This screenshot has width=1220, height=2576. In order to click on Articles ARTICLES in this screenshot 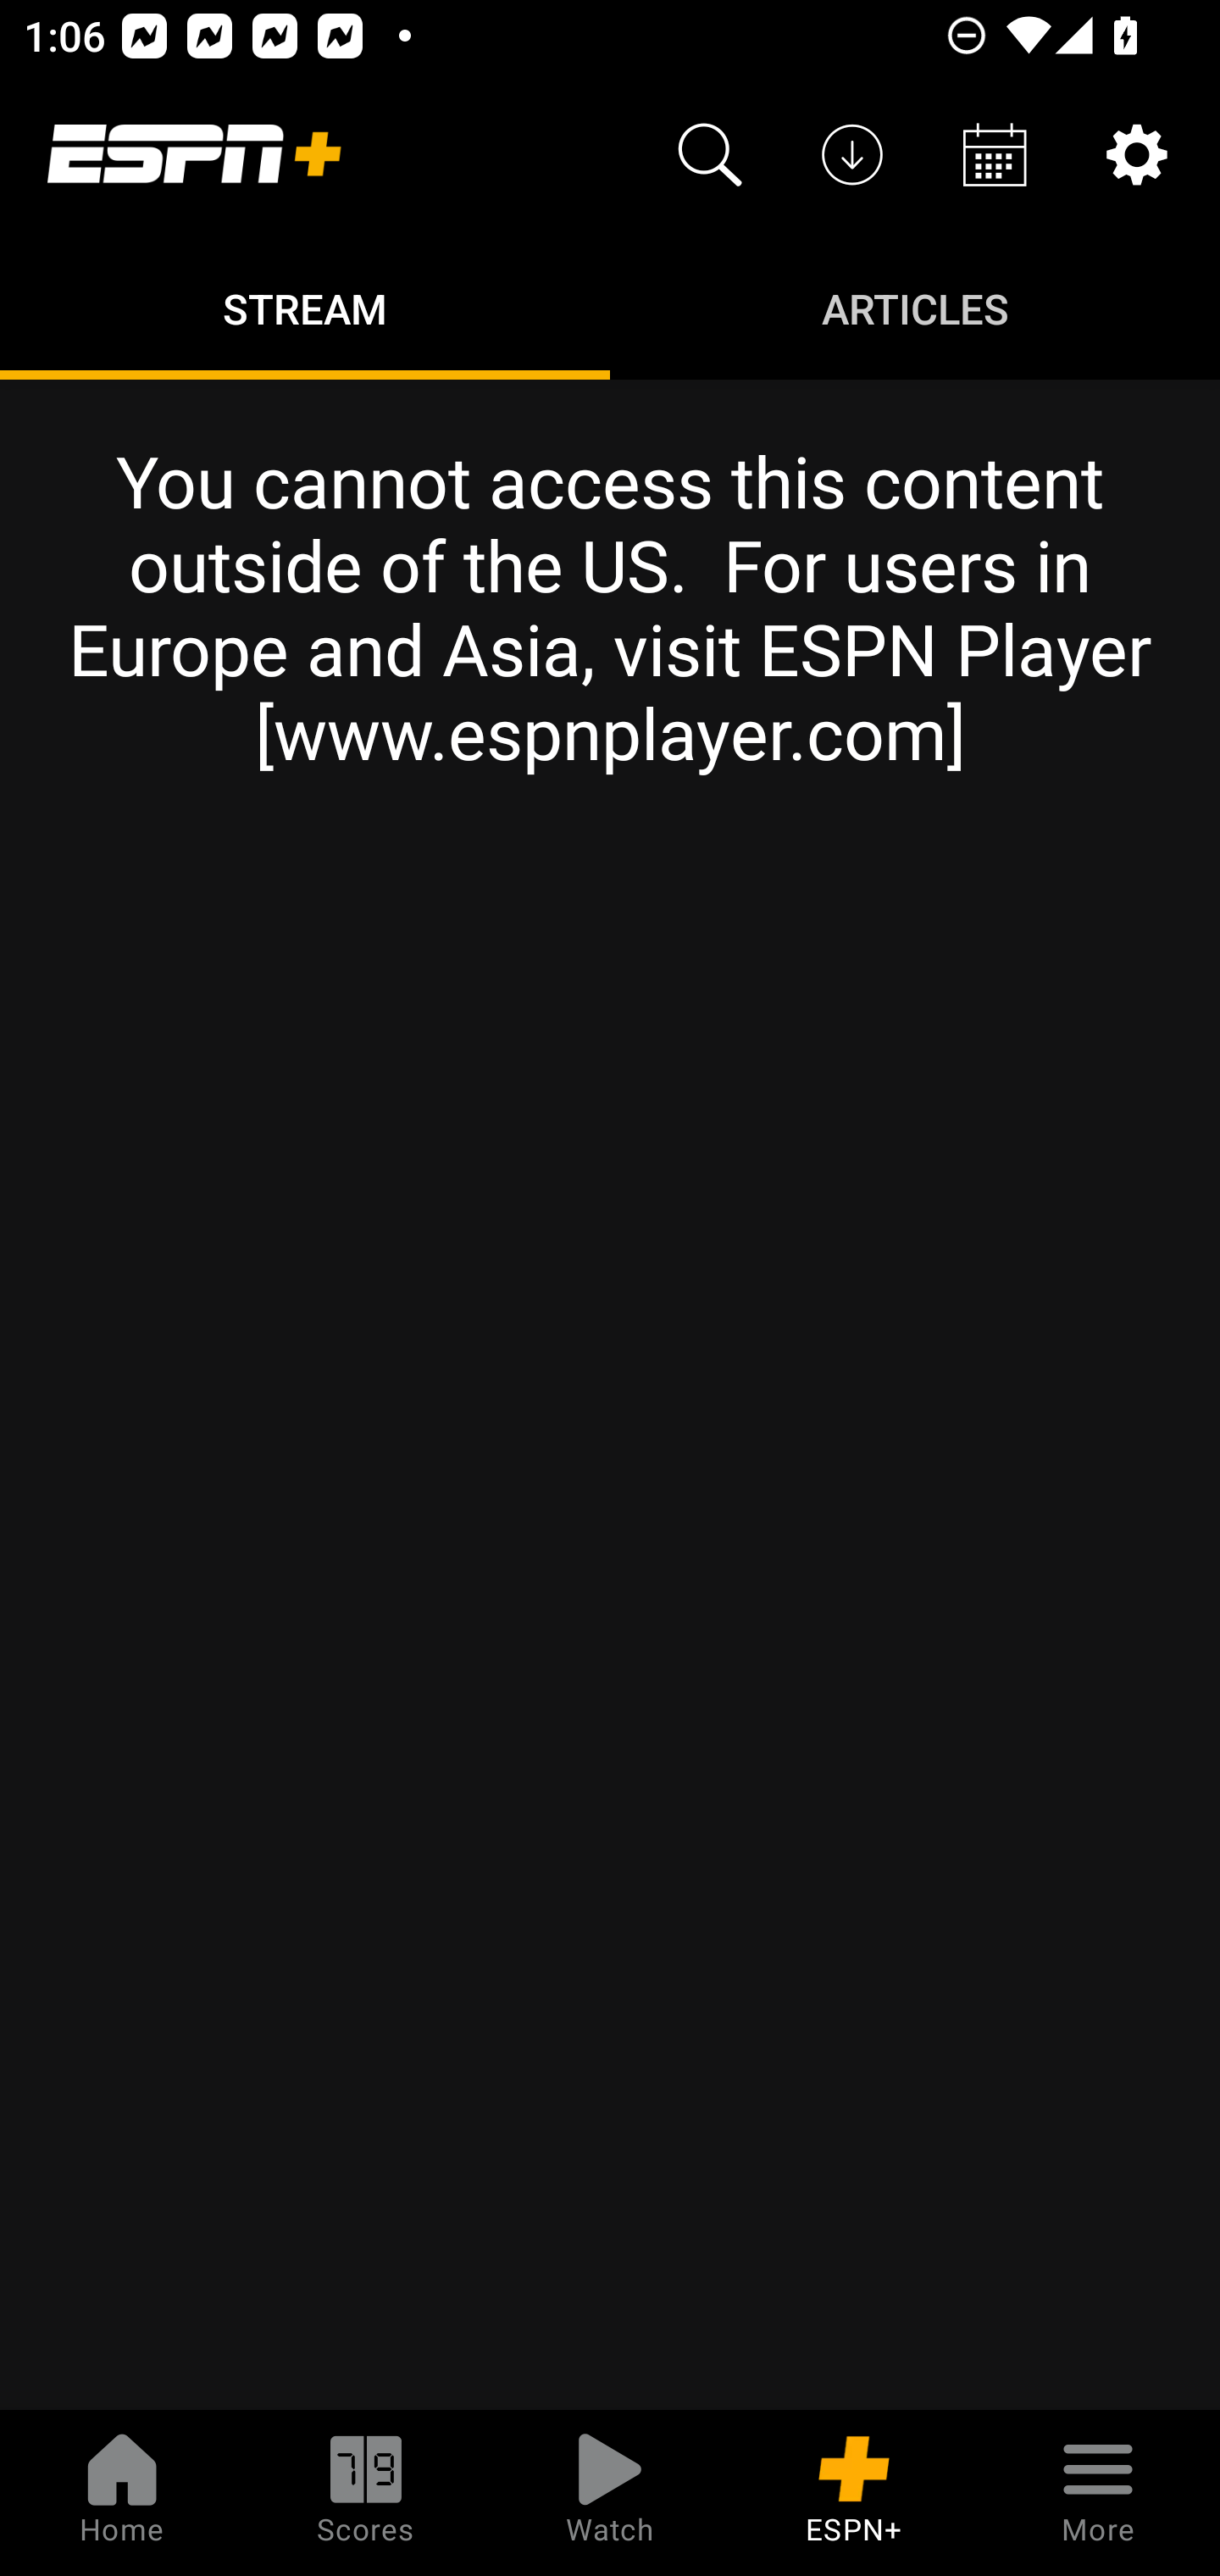, I will do `click(915, 307)`.